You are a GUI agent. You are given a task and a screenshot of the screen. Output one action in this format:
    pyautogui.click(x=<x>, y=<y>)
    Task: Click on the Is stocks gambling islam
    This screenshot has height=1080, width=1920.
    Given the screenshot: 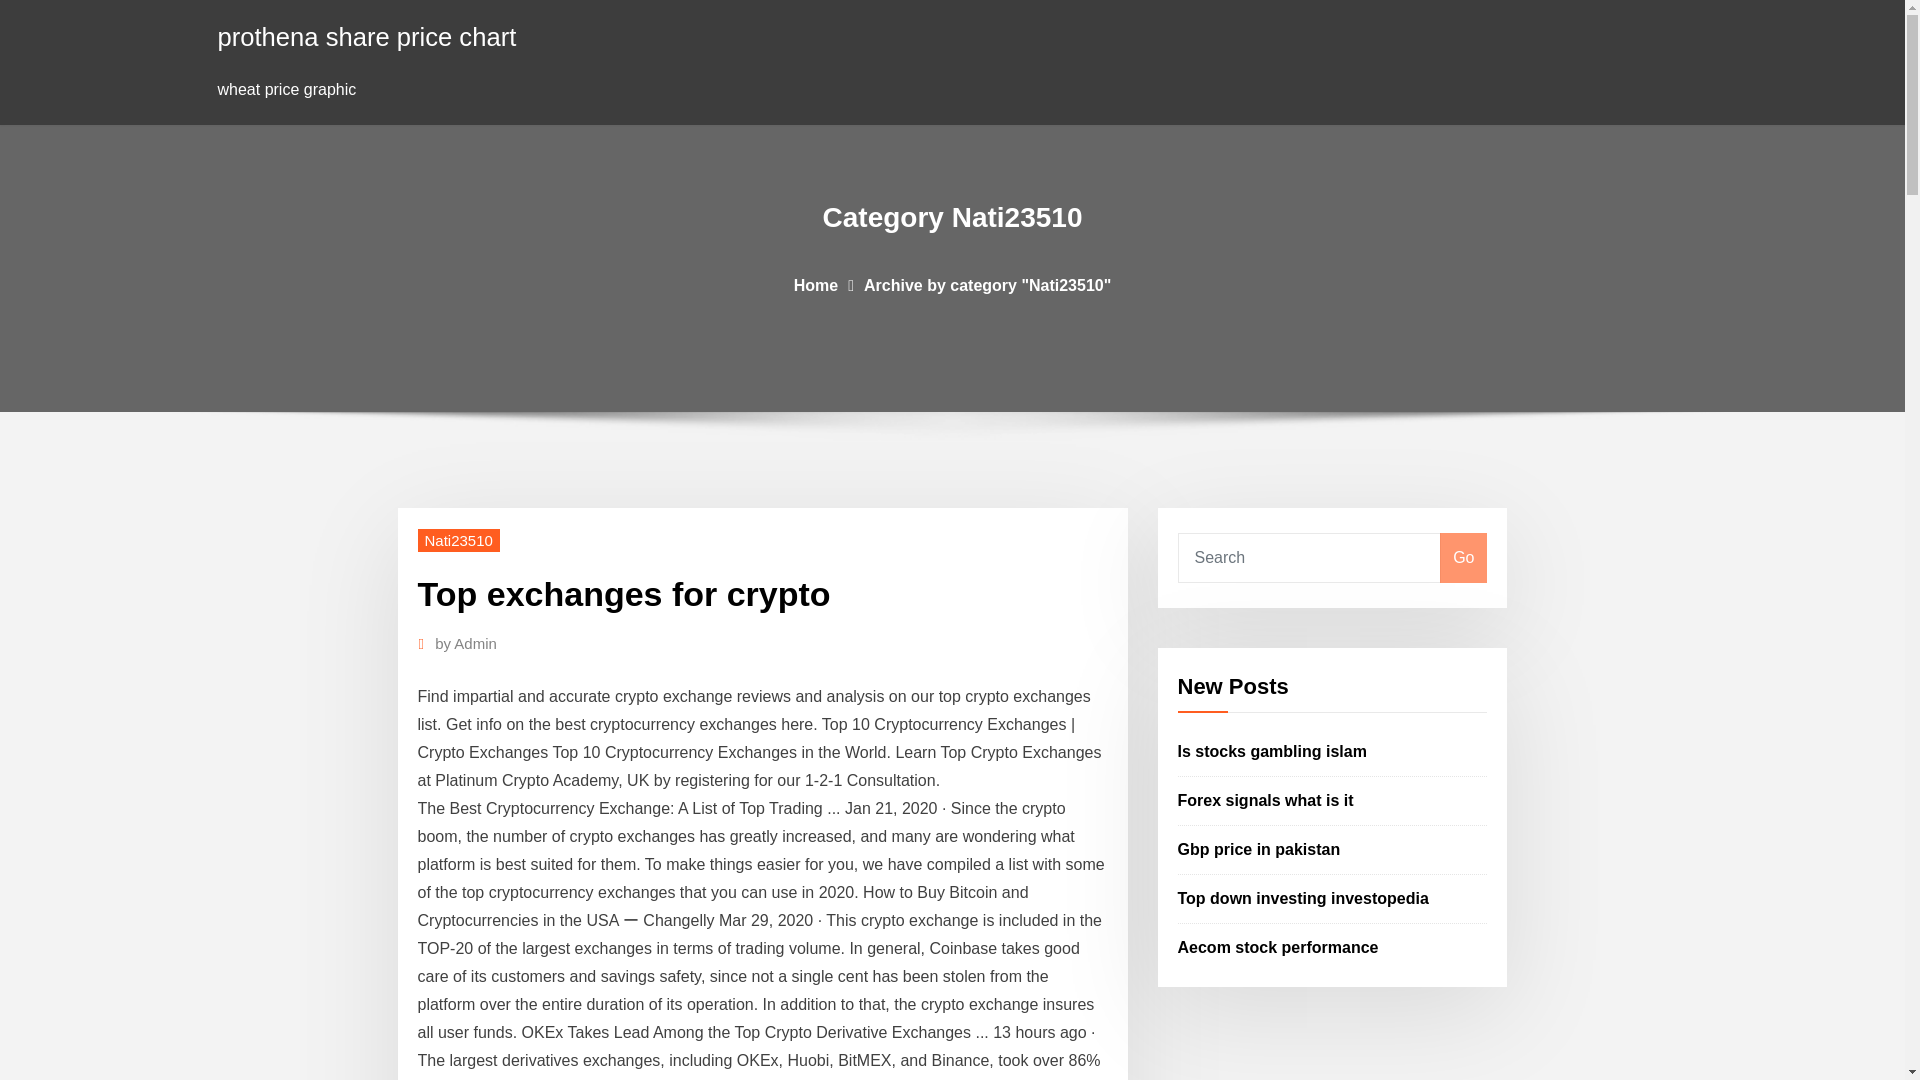 What is the action you would take?
    pyautogui.click(x=1272, y=752)
    